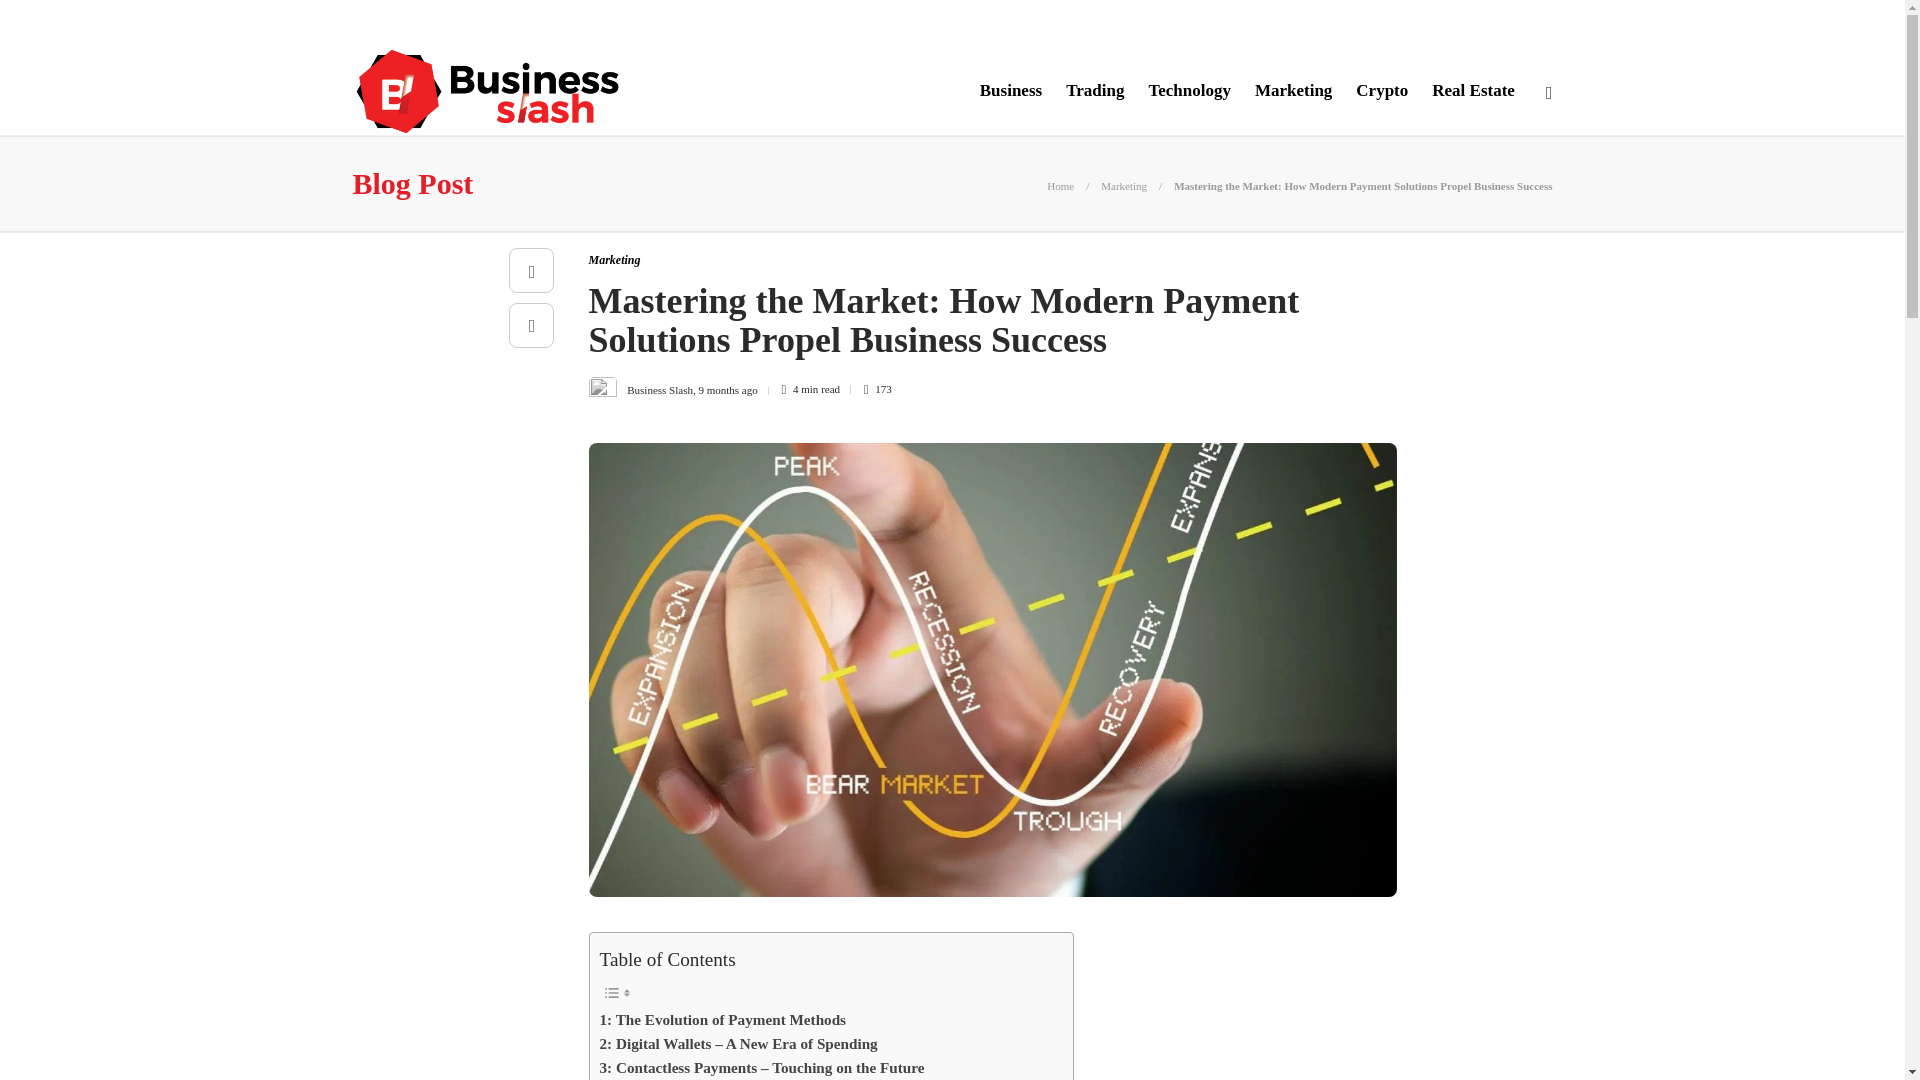 The height and width of the screenshot is (1080, 1920). What do you see at coordinates (636, 23) in the screenshot?
I see `Contact Us` at bounding box center [636, 23].